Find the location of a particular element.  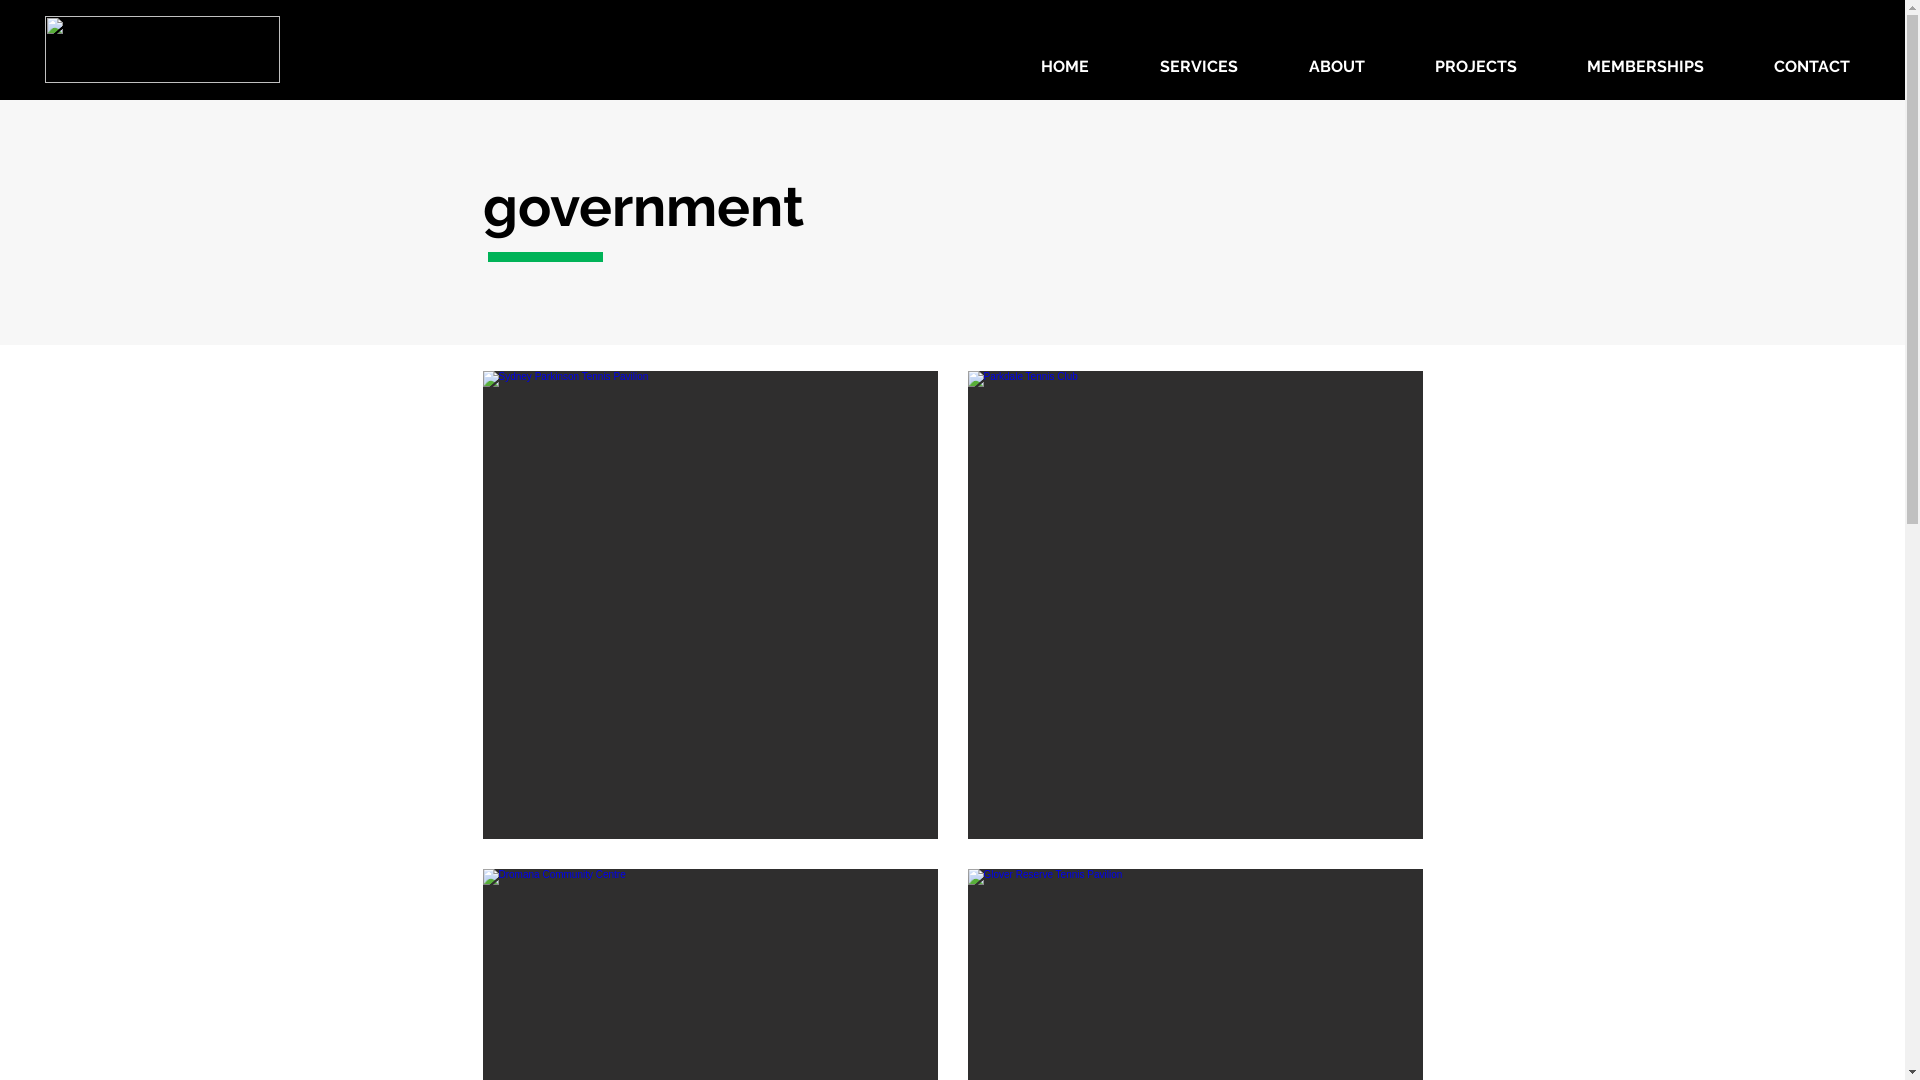

SERVICES is located at coordinates (1198, 66).